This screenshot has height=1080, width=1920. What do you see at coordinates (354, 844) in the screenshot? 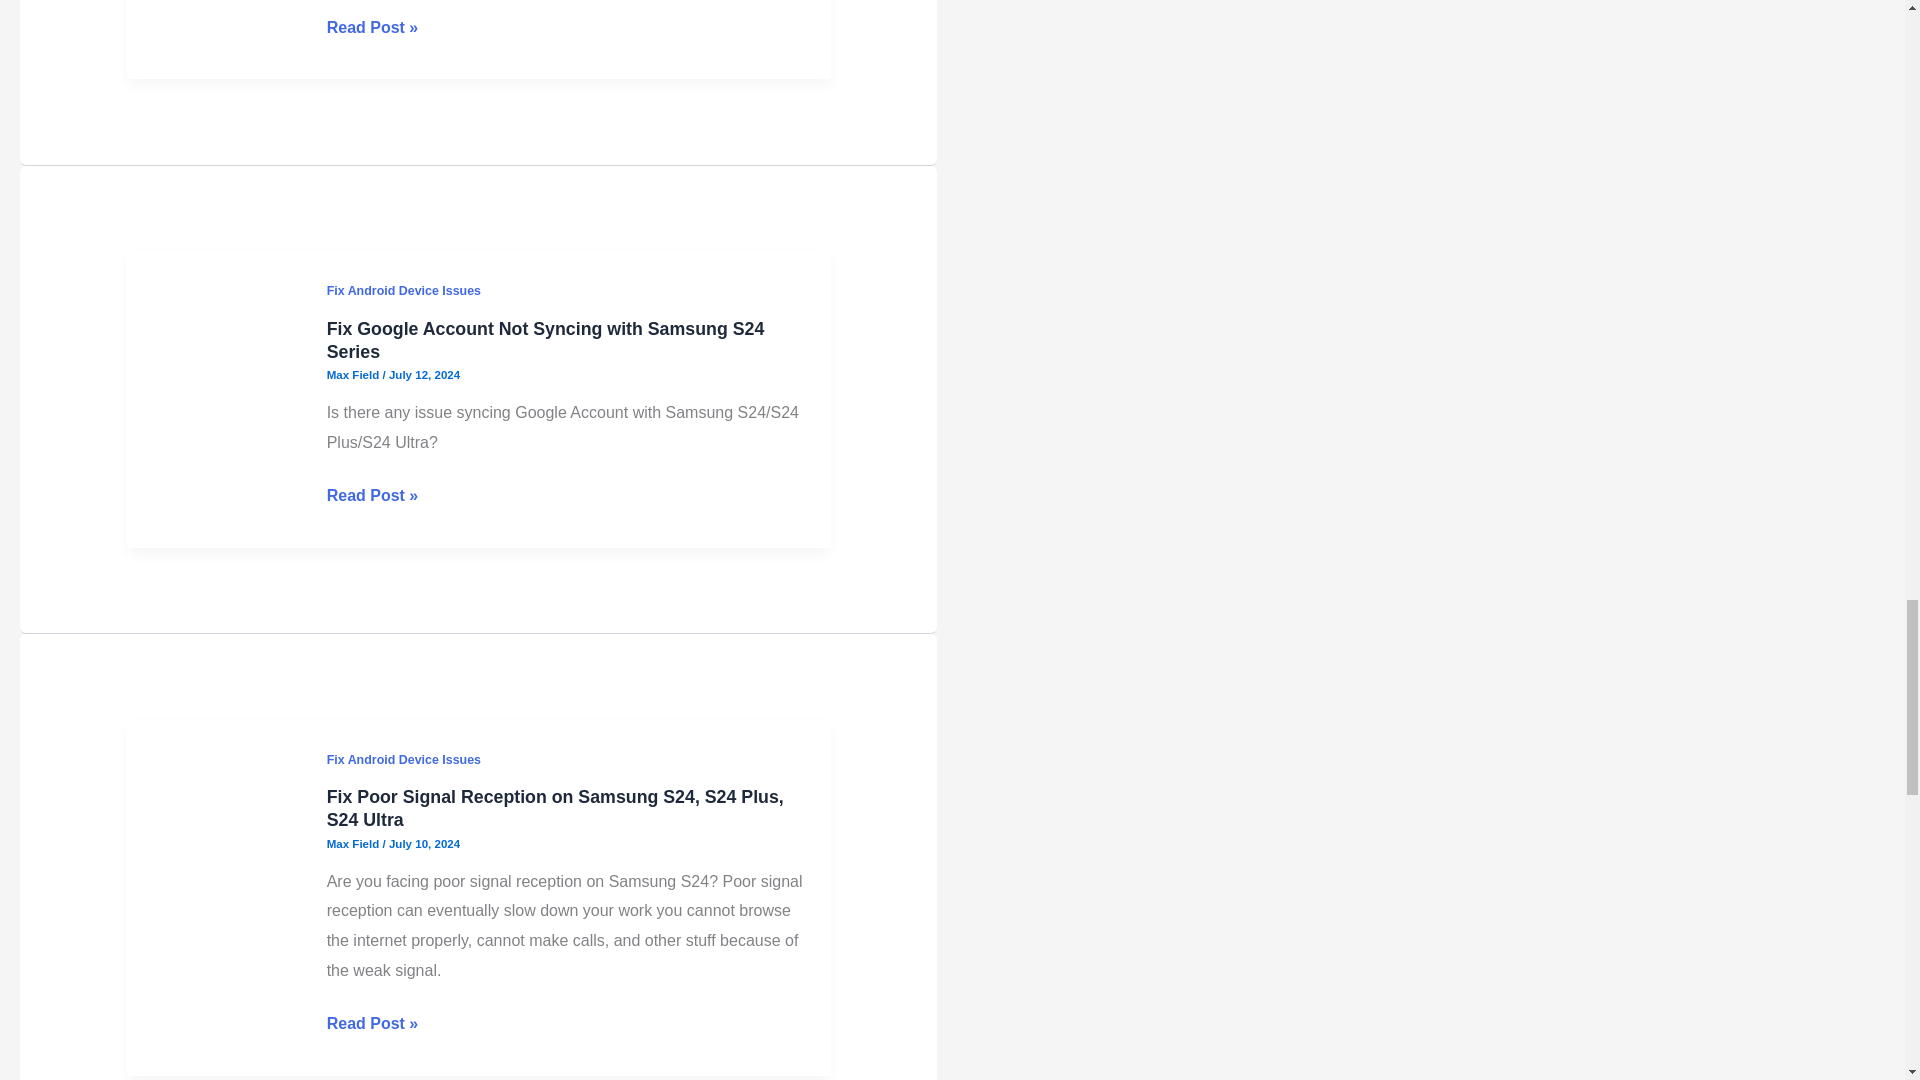
I see `View all posts by Max Field` at bounding box center [354, 844].